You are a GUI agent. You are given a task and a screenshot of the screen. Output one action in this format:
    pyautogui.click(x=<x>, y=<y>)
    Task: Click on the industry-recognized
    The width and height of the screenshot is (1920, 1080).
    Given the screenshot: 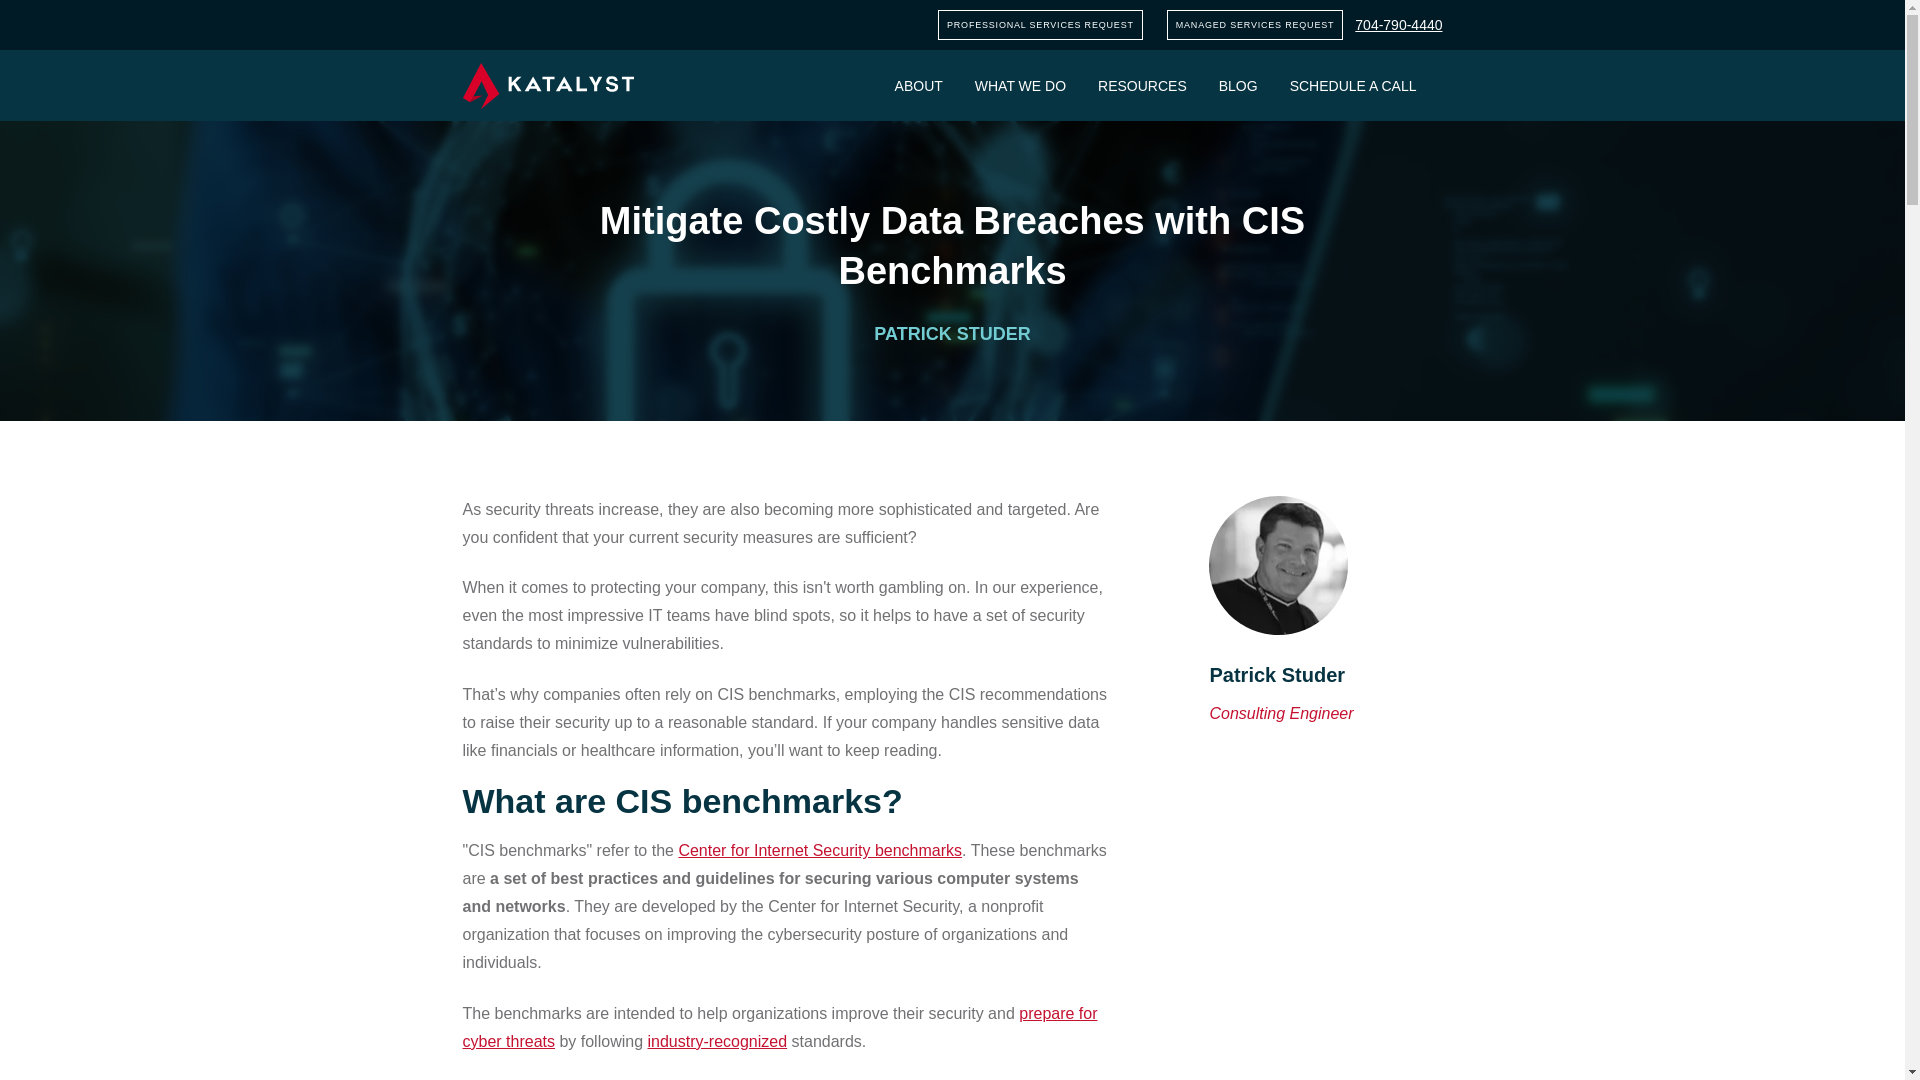 What is the action you would take?
    pyautogui.click(x=717, y=1040)
    